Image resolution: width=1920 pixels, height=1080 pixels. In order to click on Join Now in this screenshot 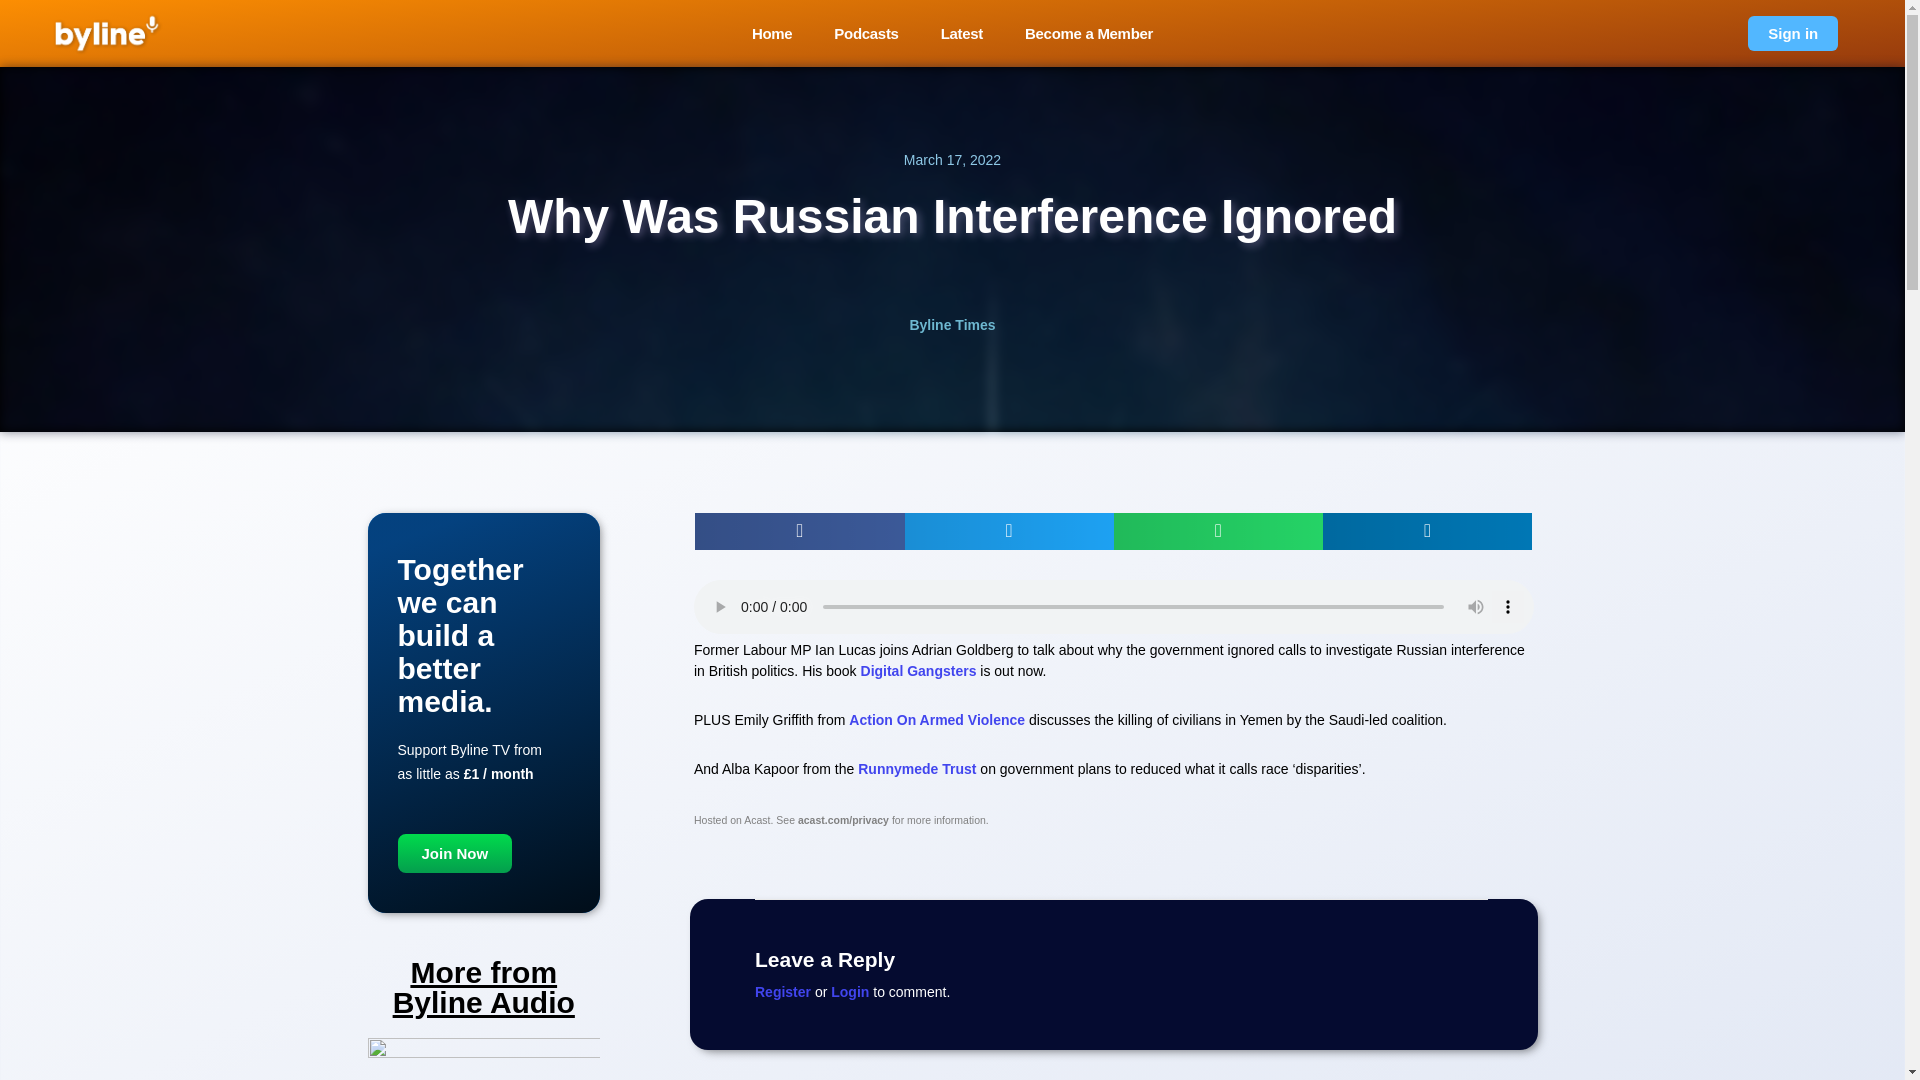, I will do `click(454, 852)`.